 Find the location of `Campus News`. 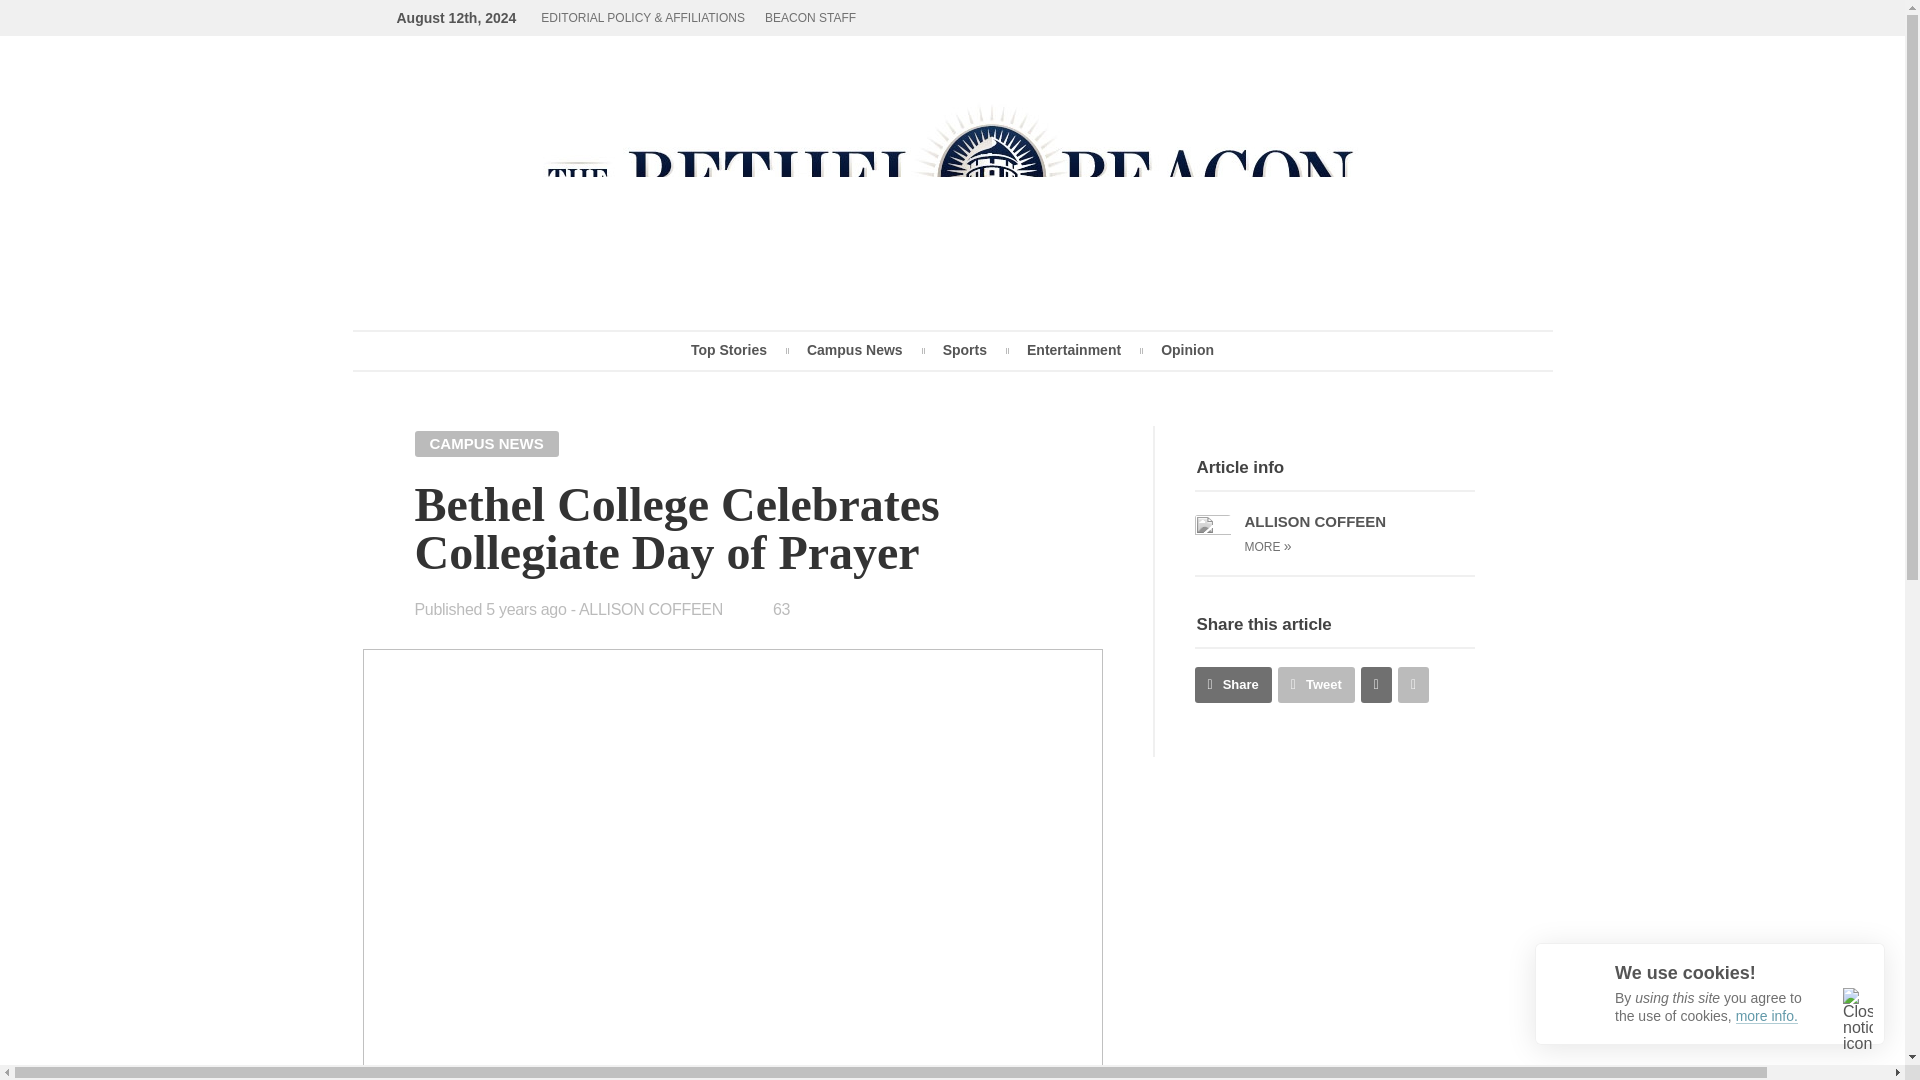

Campus News is located at coordinates (855, 350).